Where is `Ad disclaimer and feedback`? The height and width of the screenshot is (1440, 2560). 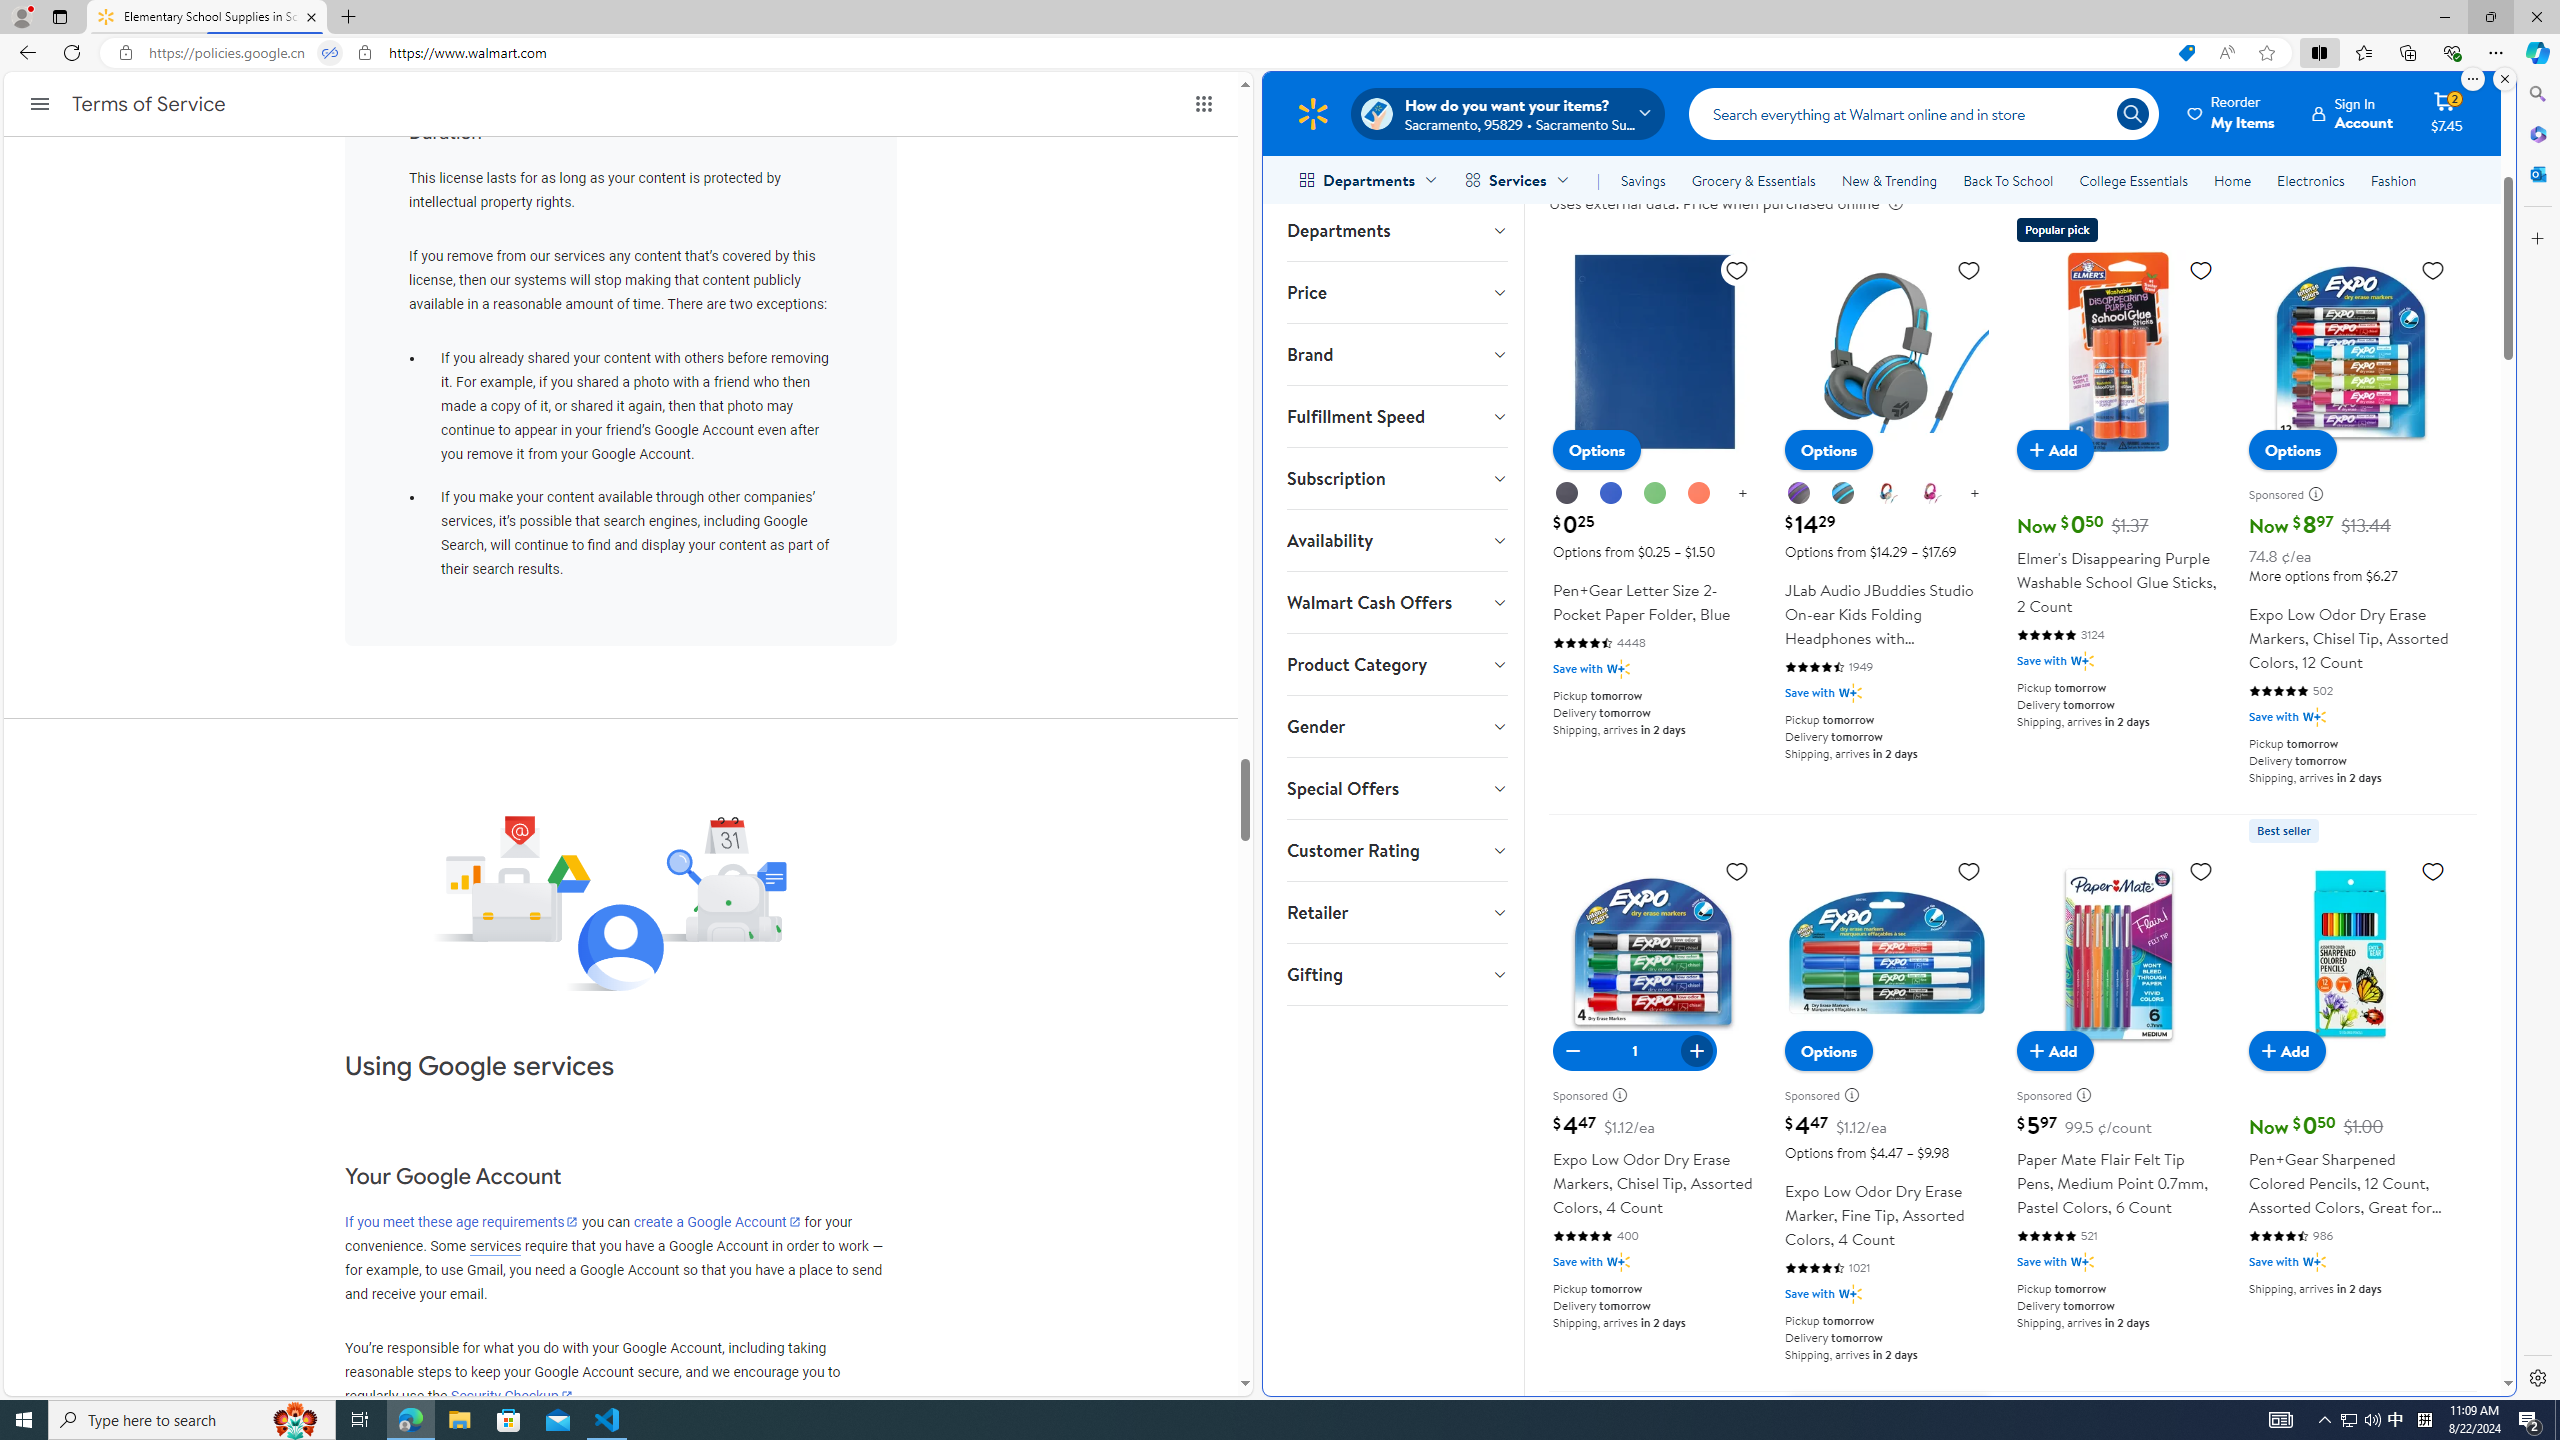
Ad disclaimer and feedback is located at coordinates (2088, 1094).